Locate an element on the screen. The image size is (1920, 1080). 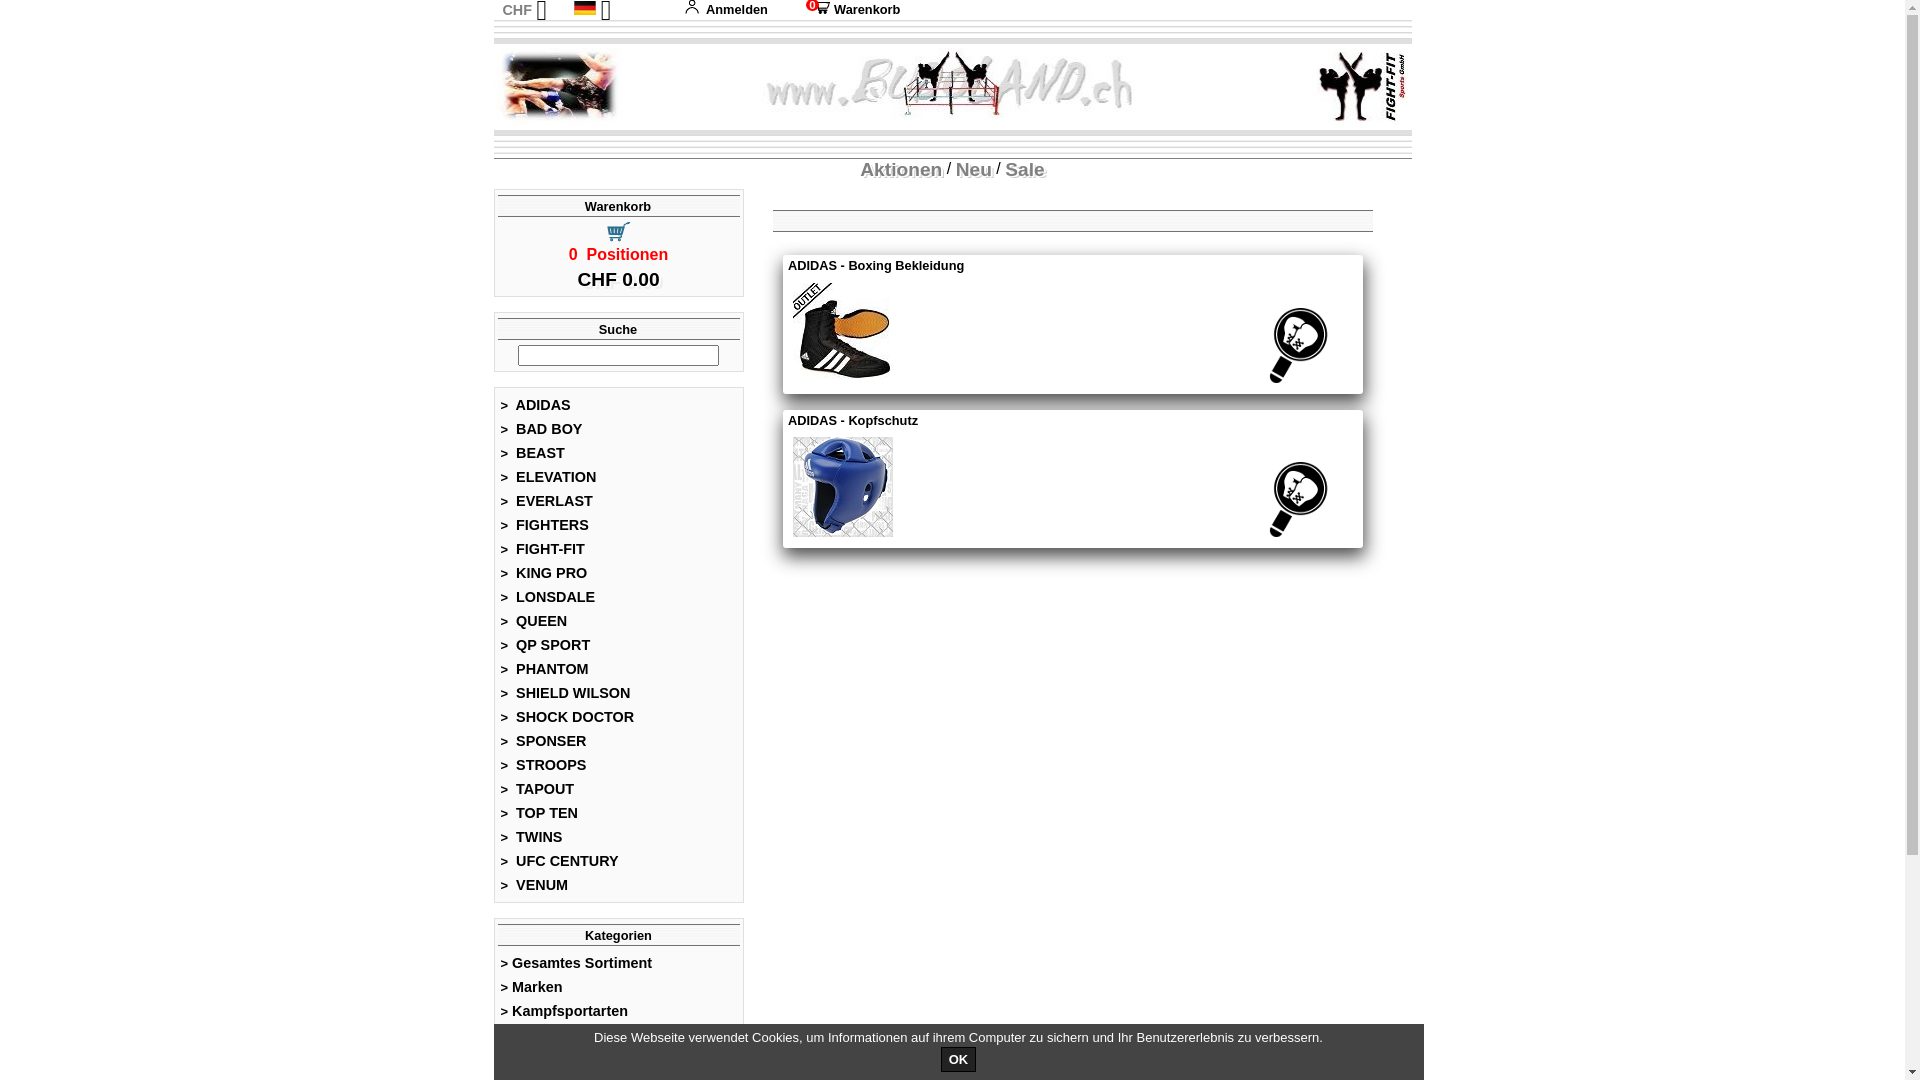
Details is located at coordinates (1298, 346).